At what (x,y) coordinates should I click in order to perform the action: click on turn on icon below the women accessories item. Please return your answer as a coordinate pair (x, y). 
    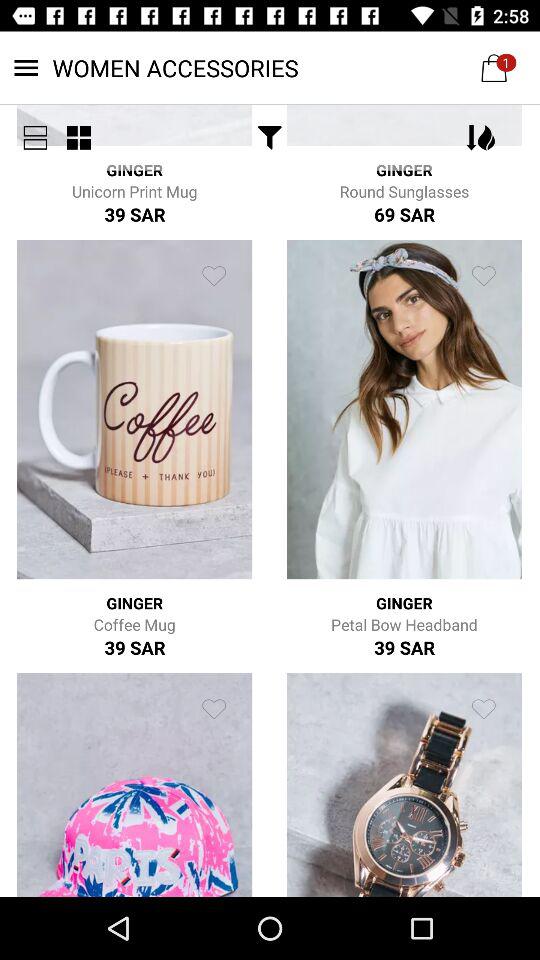
    Looking at the image, I should click on (35, 138).